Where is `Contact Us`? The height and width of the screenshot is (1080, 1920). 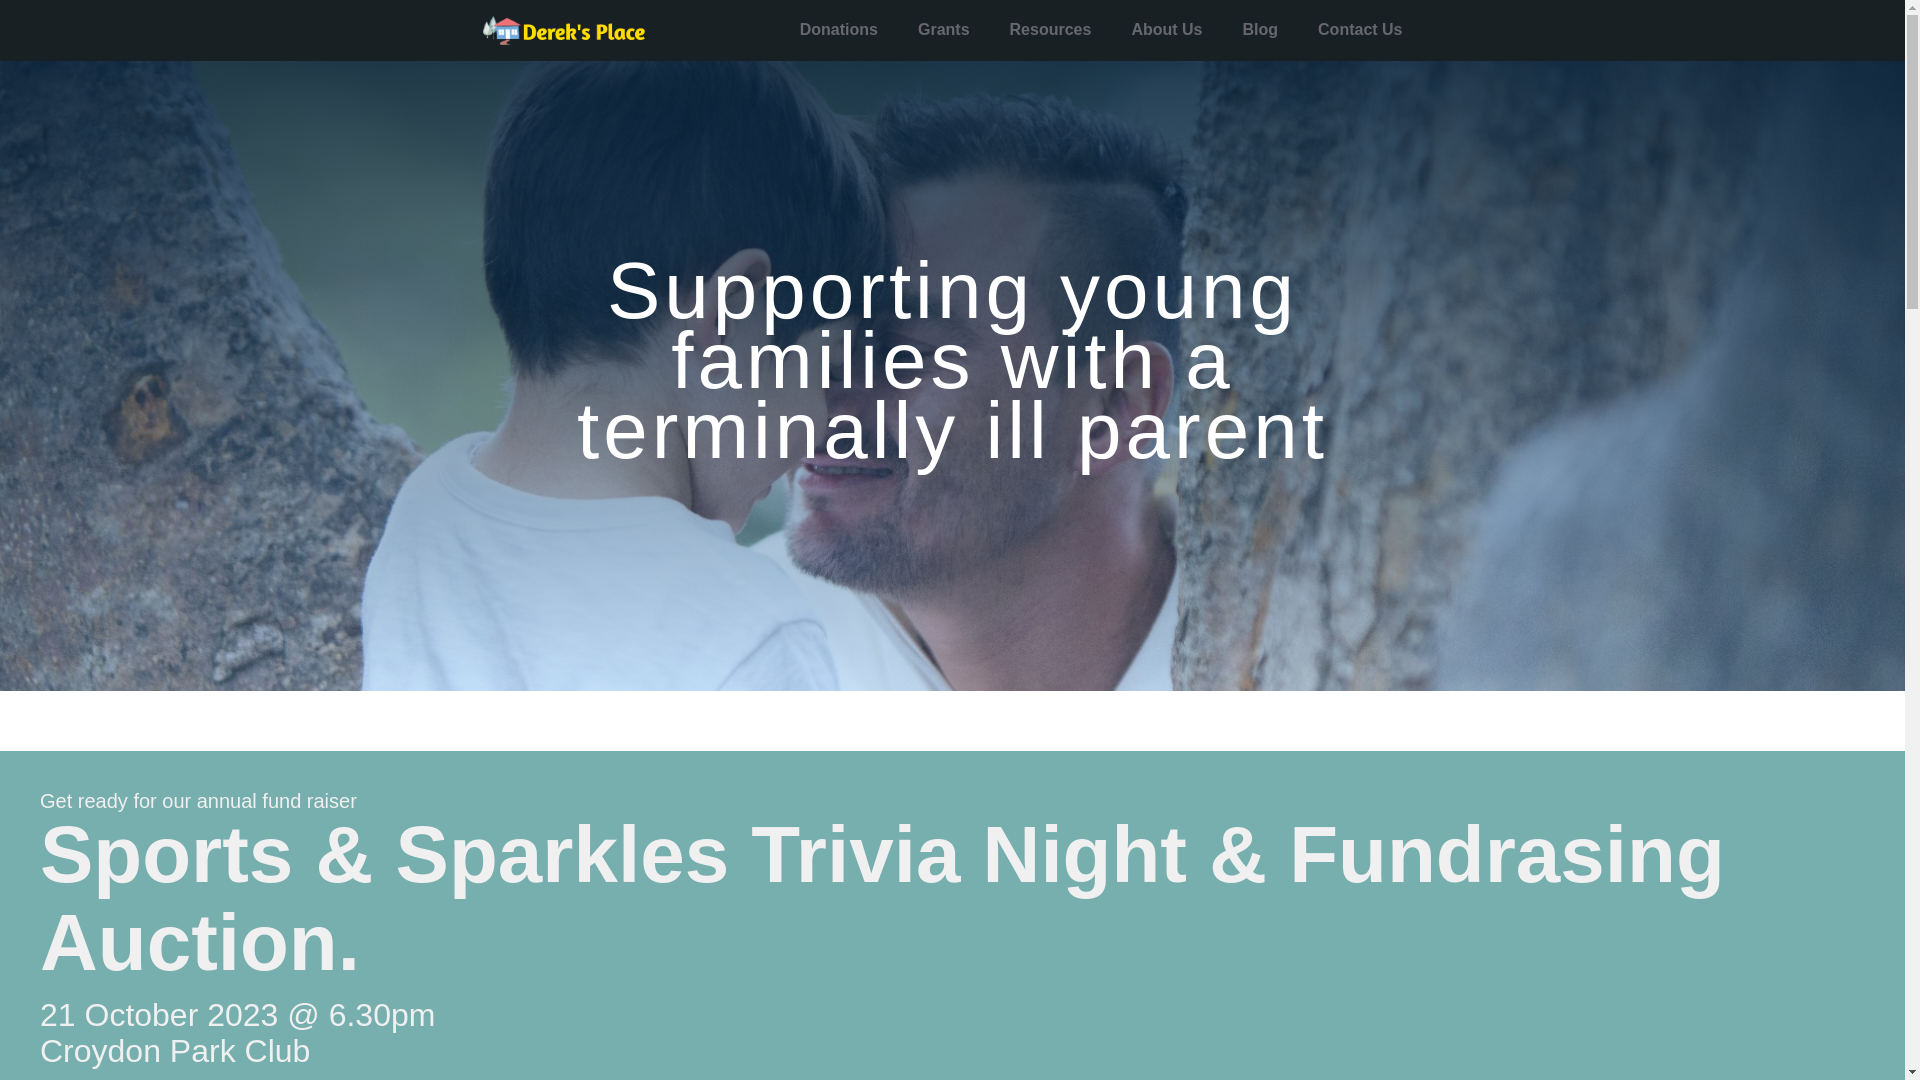 Contact Us is located at coordinates (1360, 30).